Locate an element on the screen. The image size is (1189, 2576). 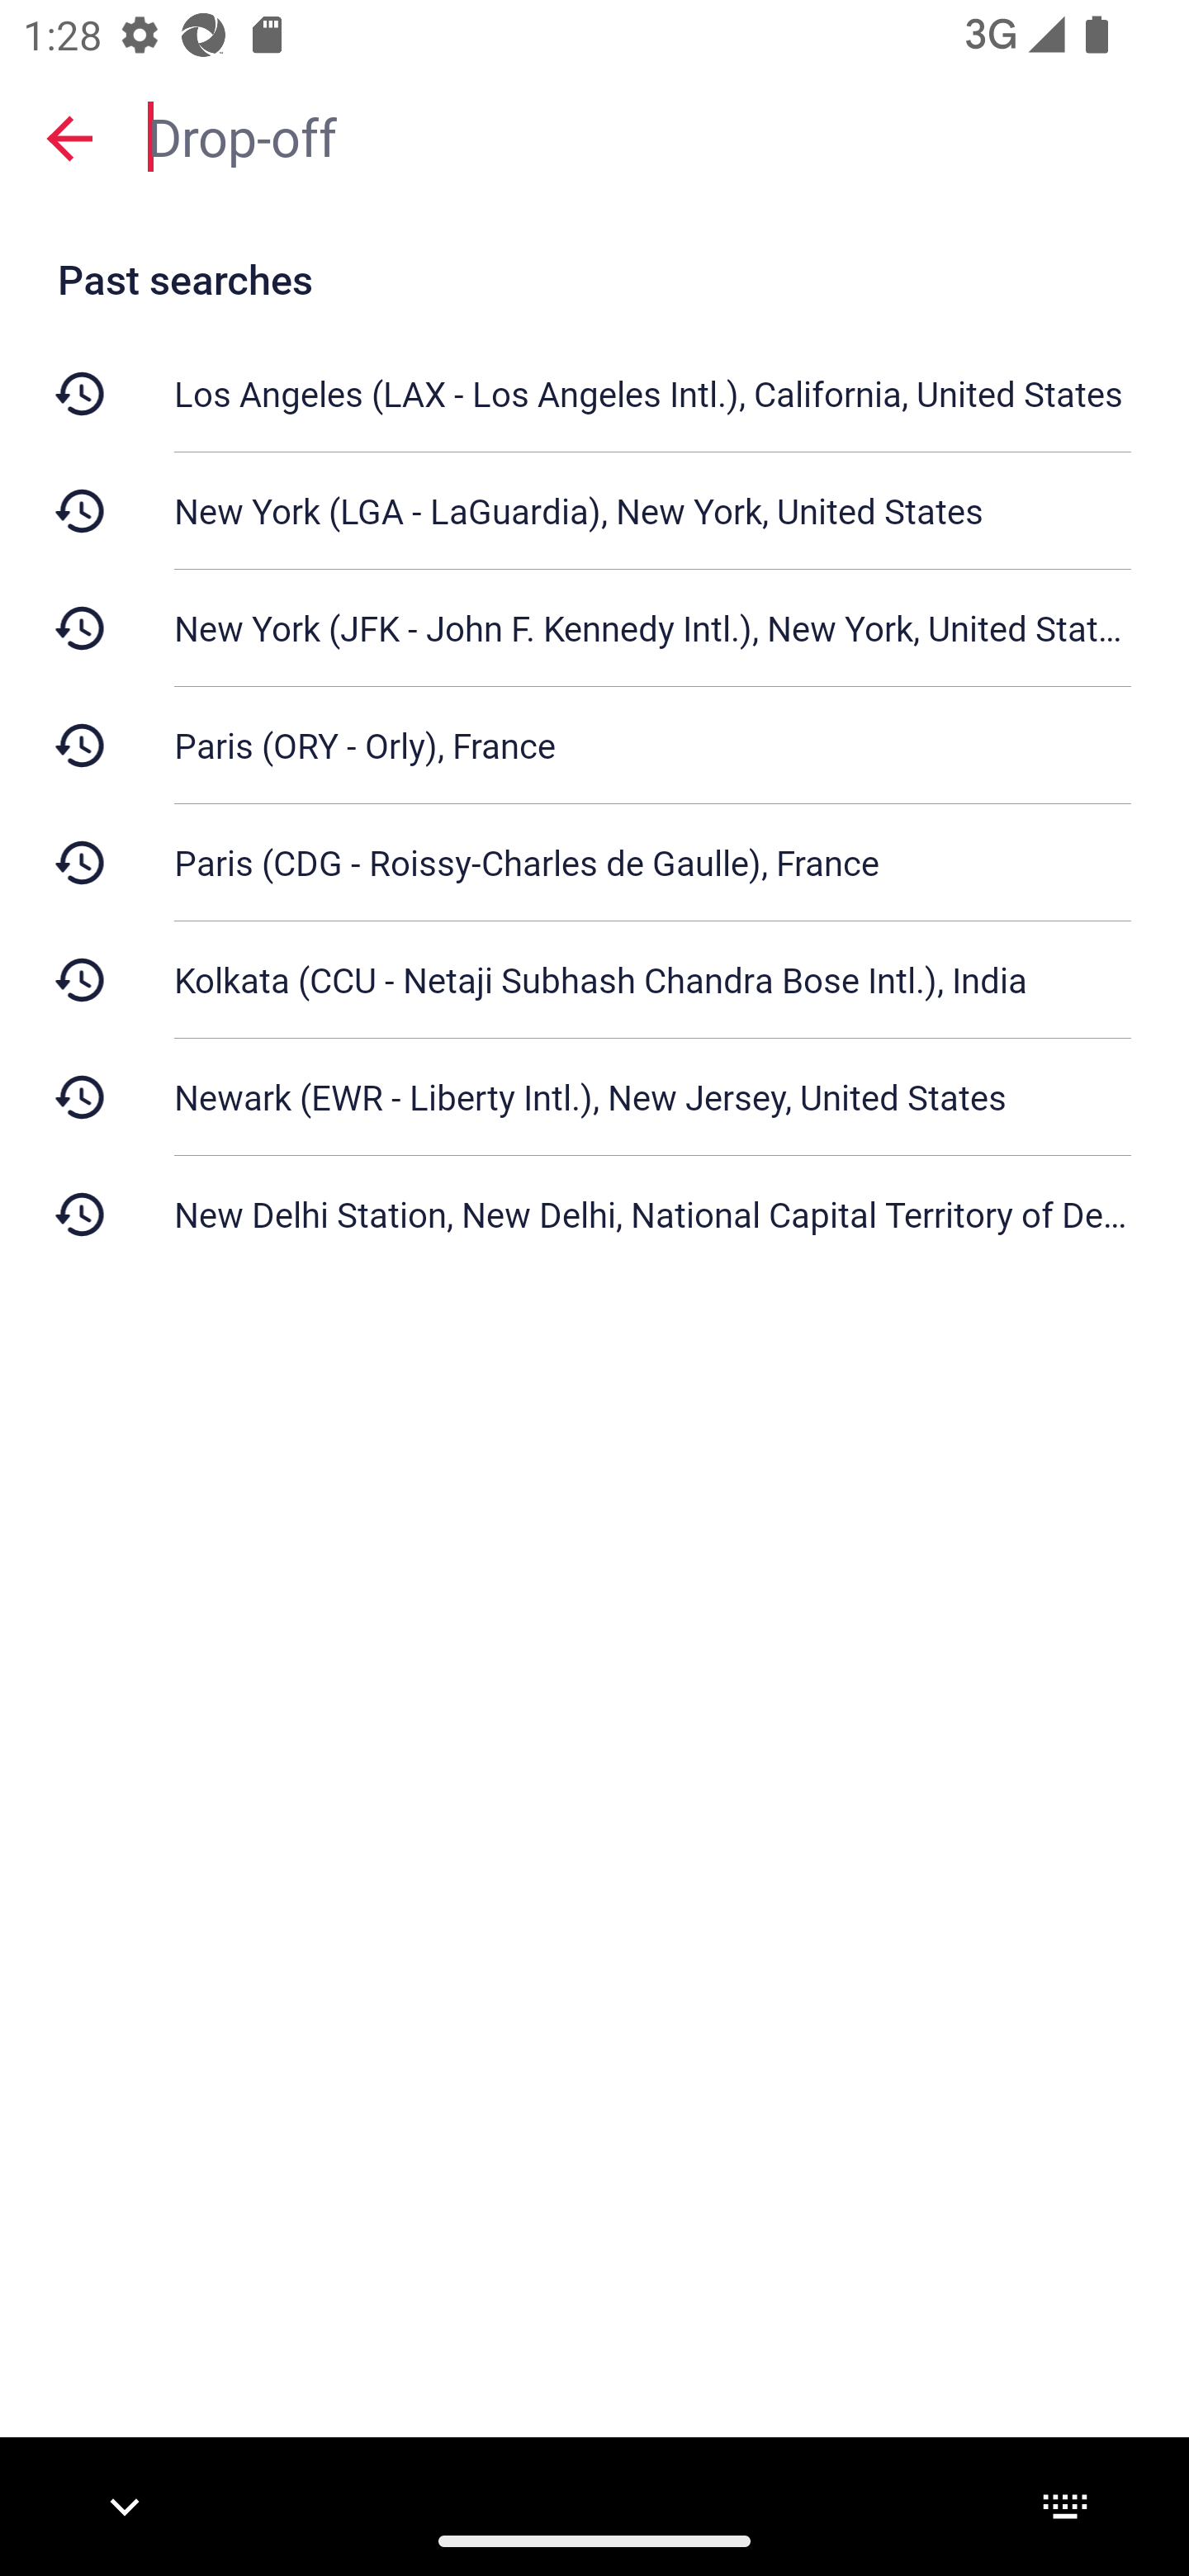
Drop-off,  is located at coordinates (652, 135).